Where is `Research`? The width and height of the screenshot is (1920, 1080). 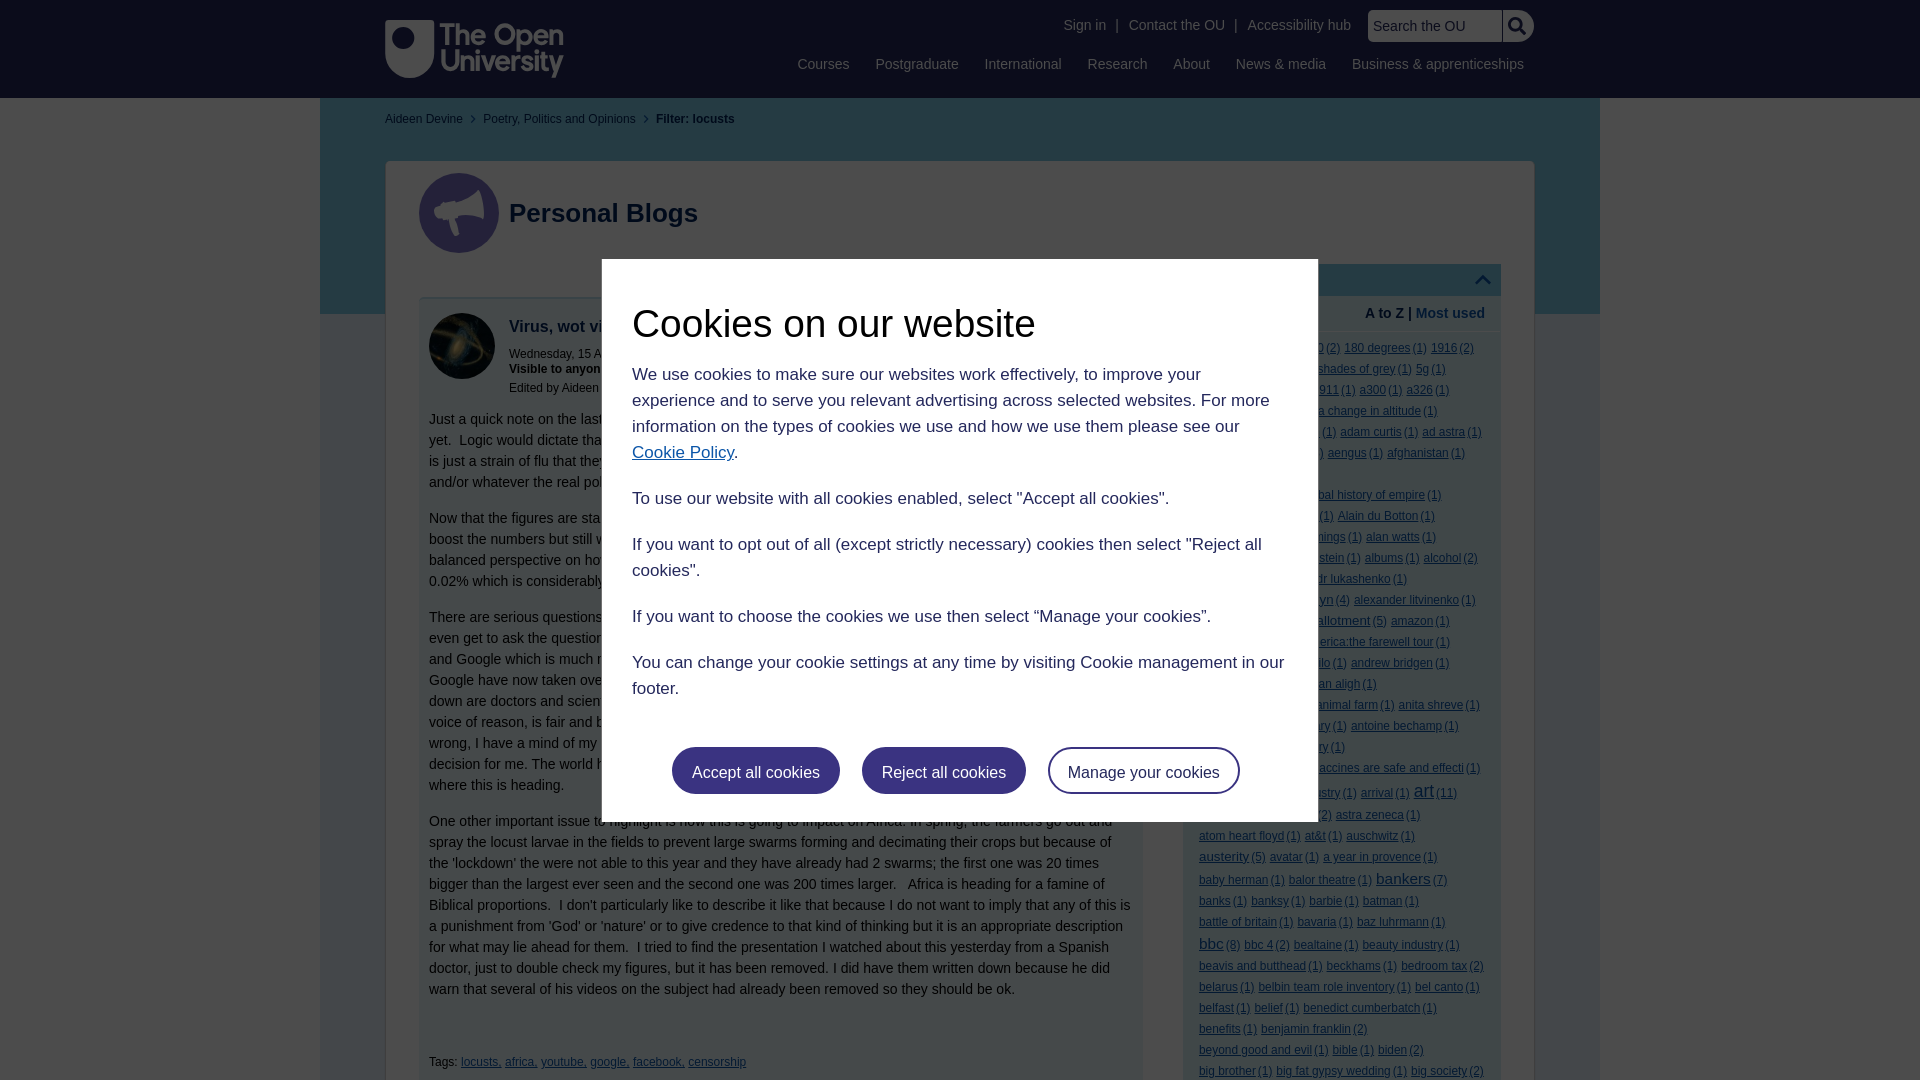
Research is located at coordinates (1118, 63).